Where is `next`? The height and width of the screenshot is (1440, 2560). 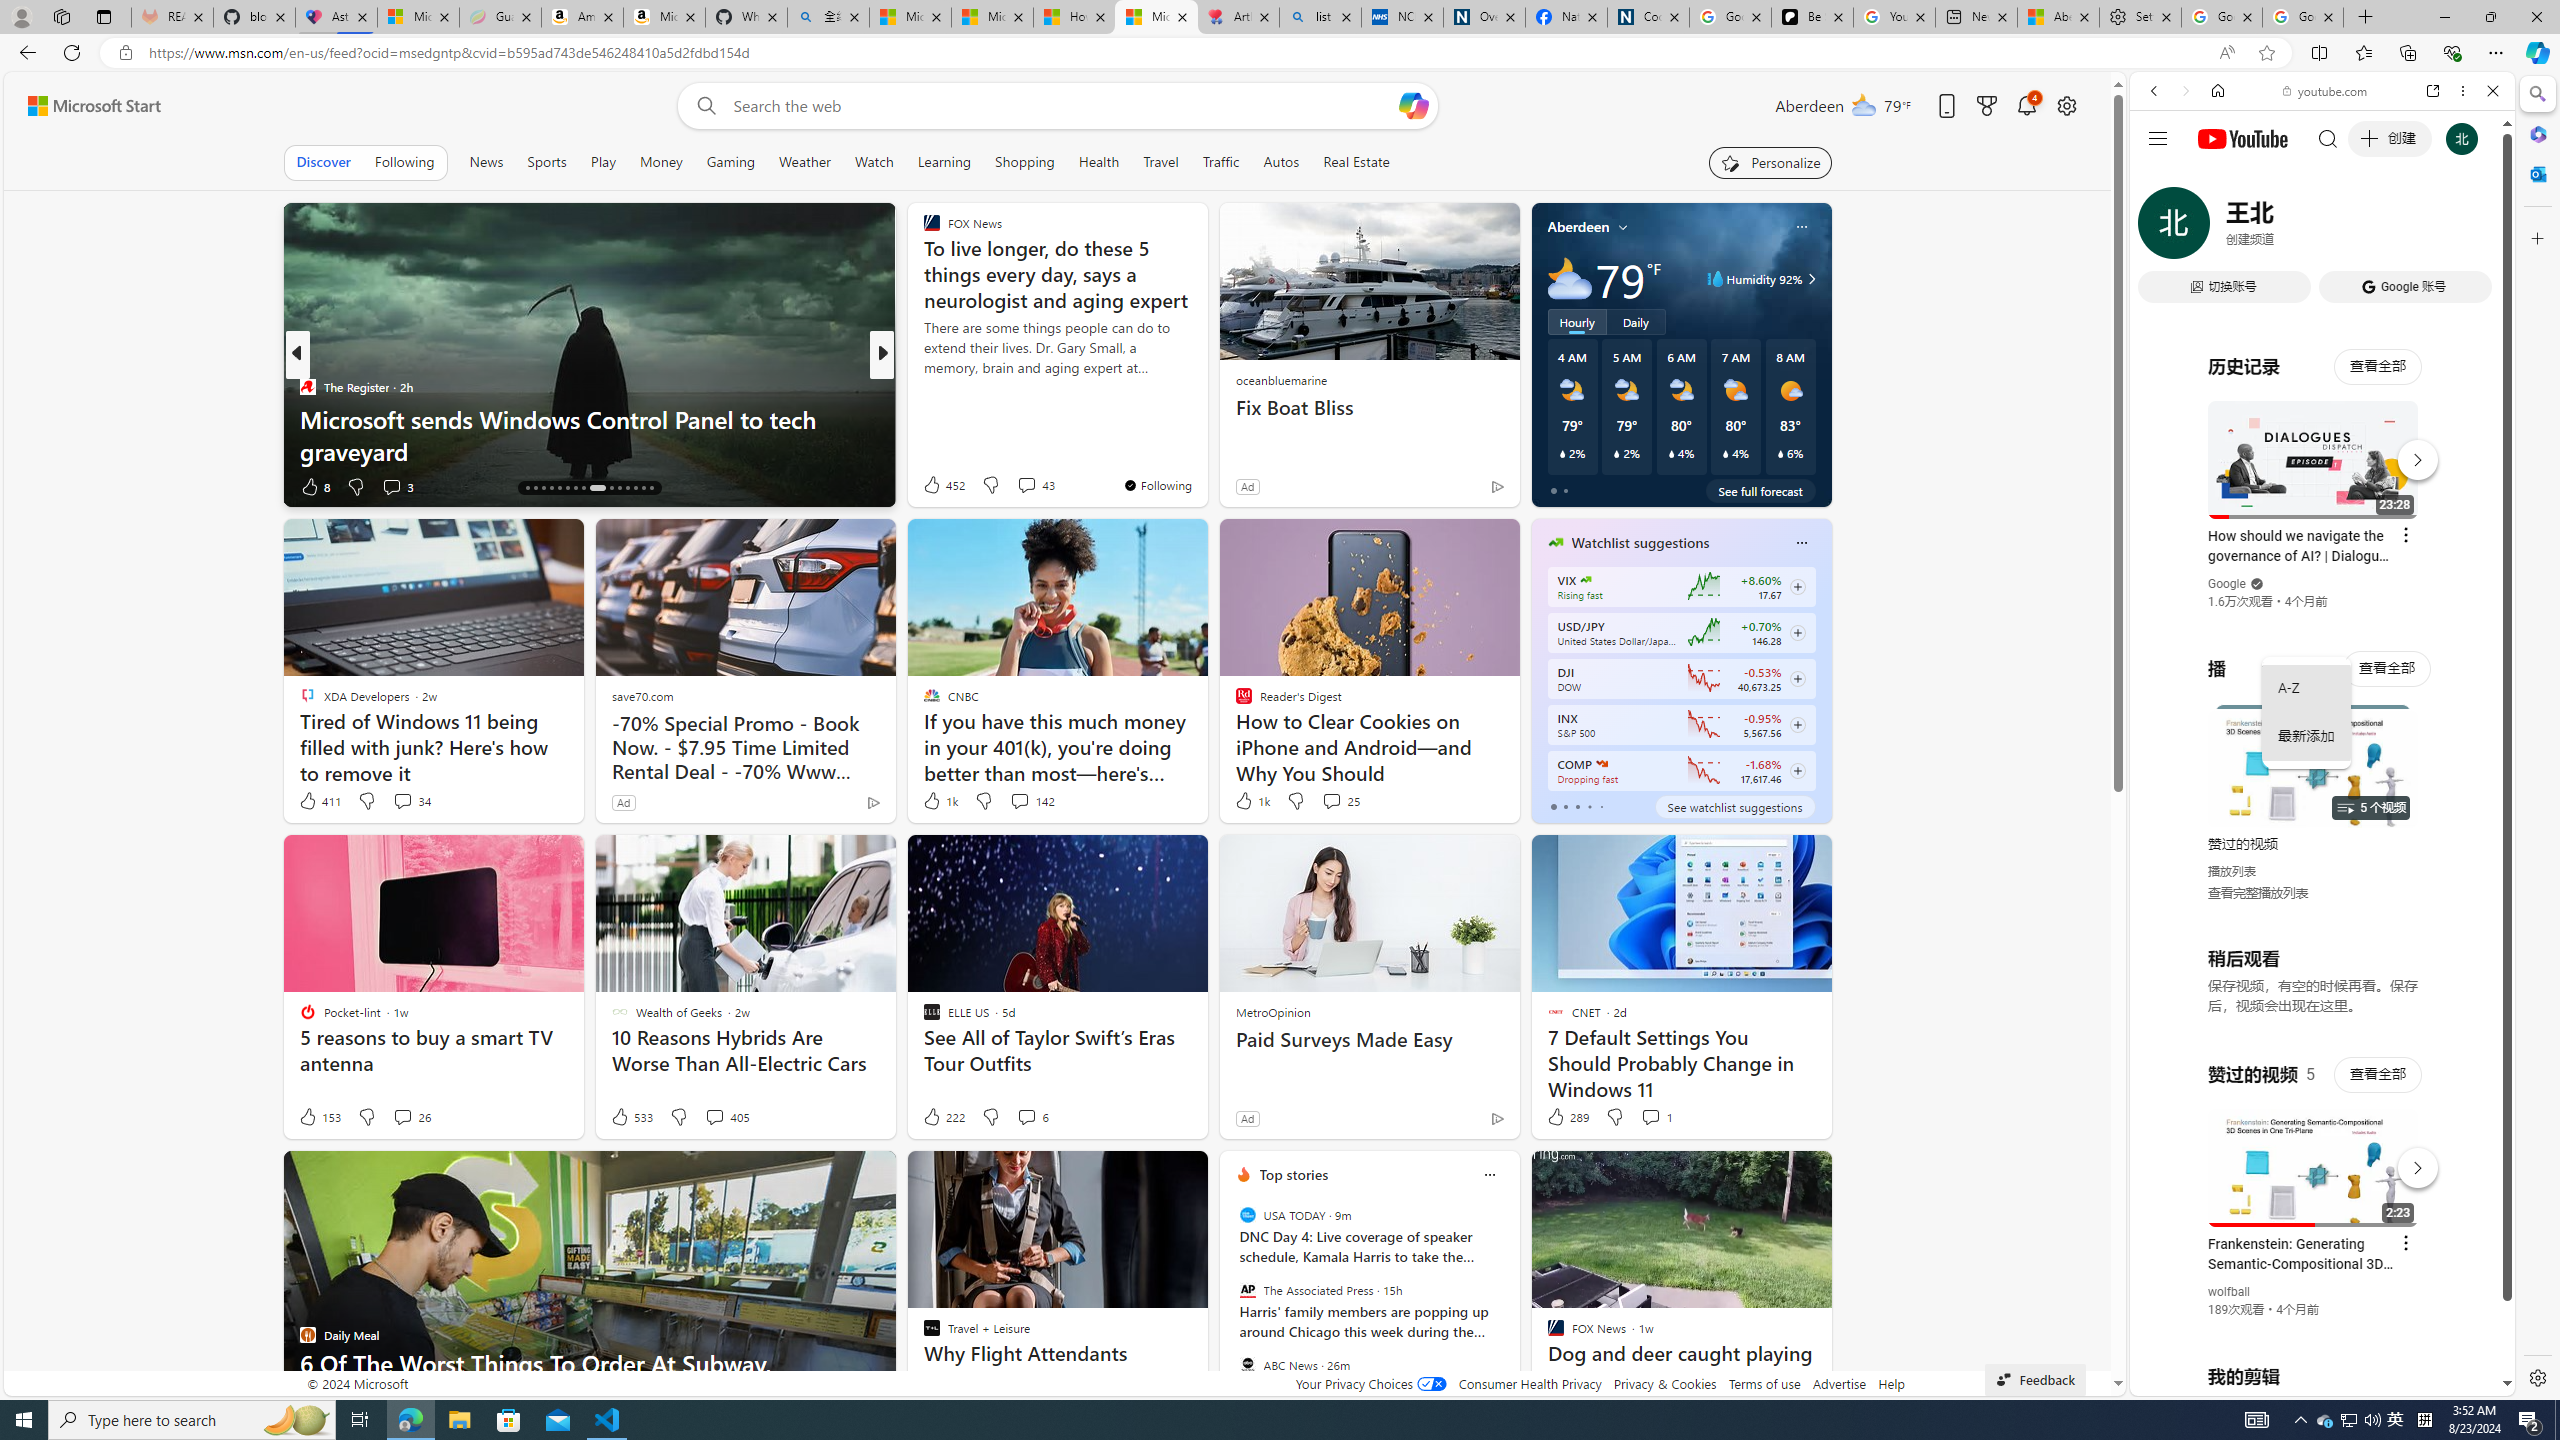
next is located at coordinates (1509, 1303).